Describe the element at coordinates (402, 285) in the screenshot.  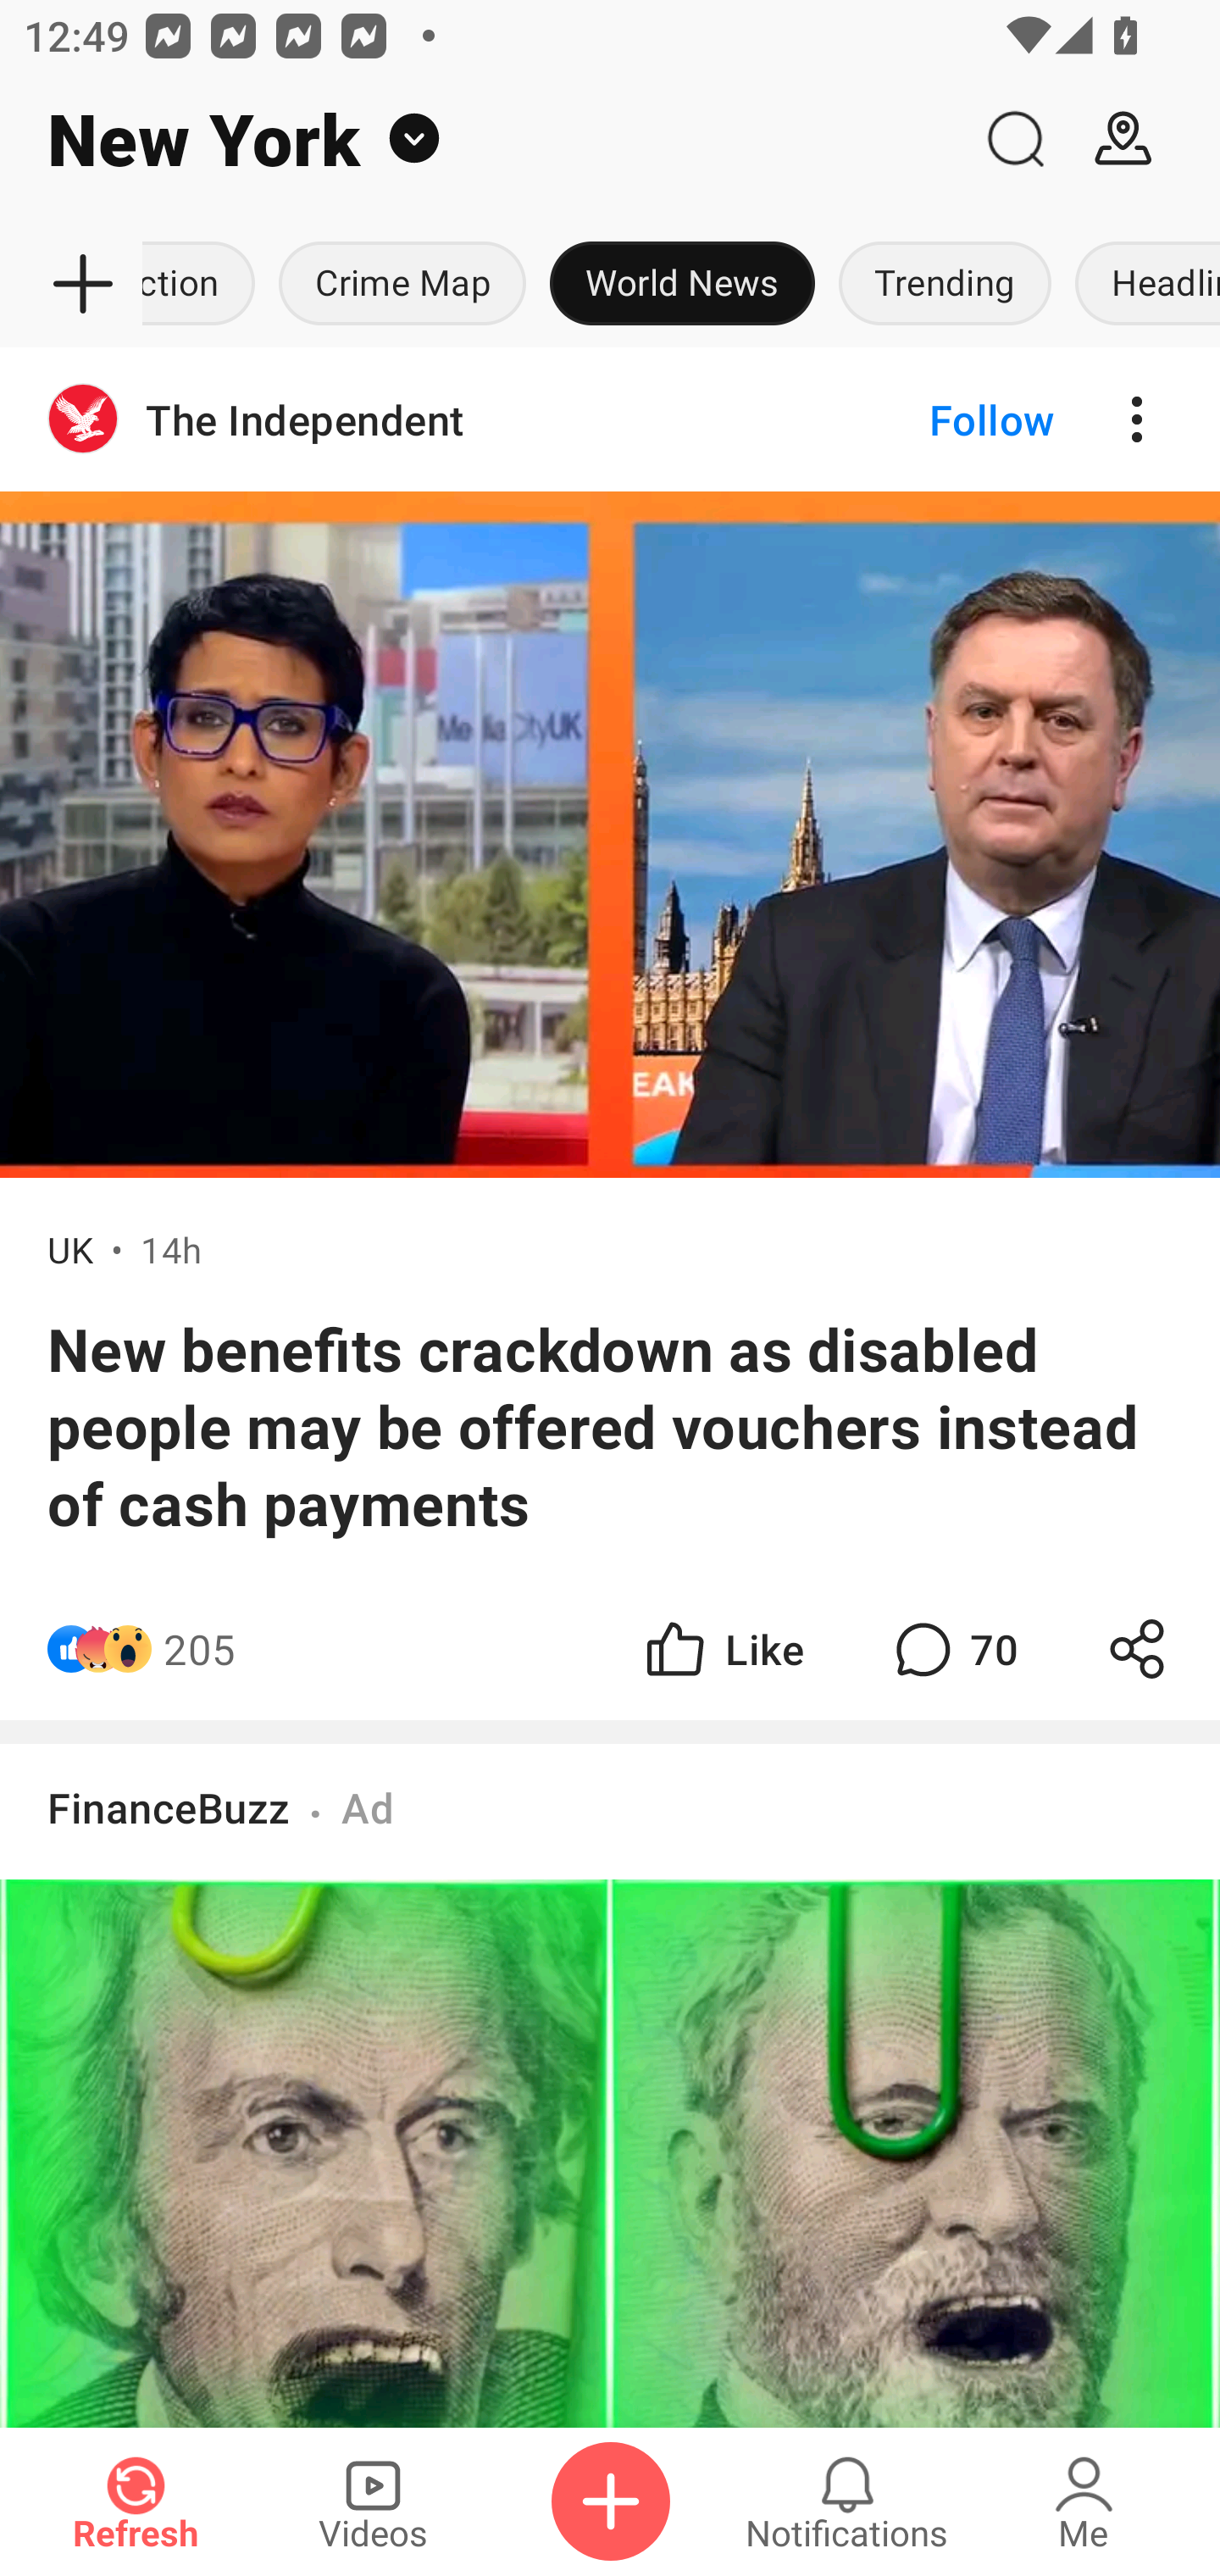
I see `Crime Map` at that location.